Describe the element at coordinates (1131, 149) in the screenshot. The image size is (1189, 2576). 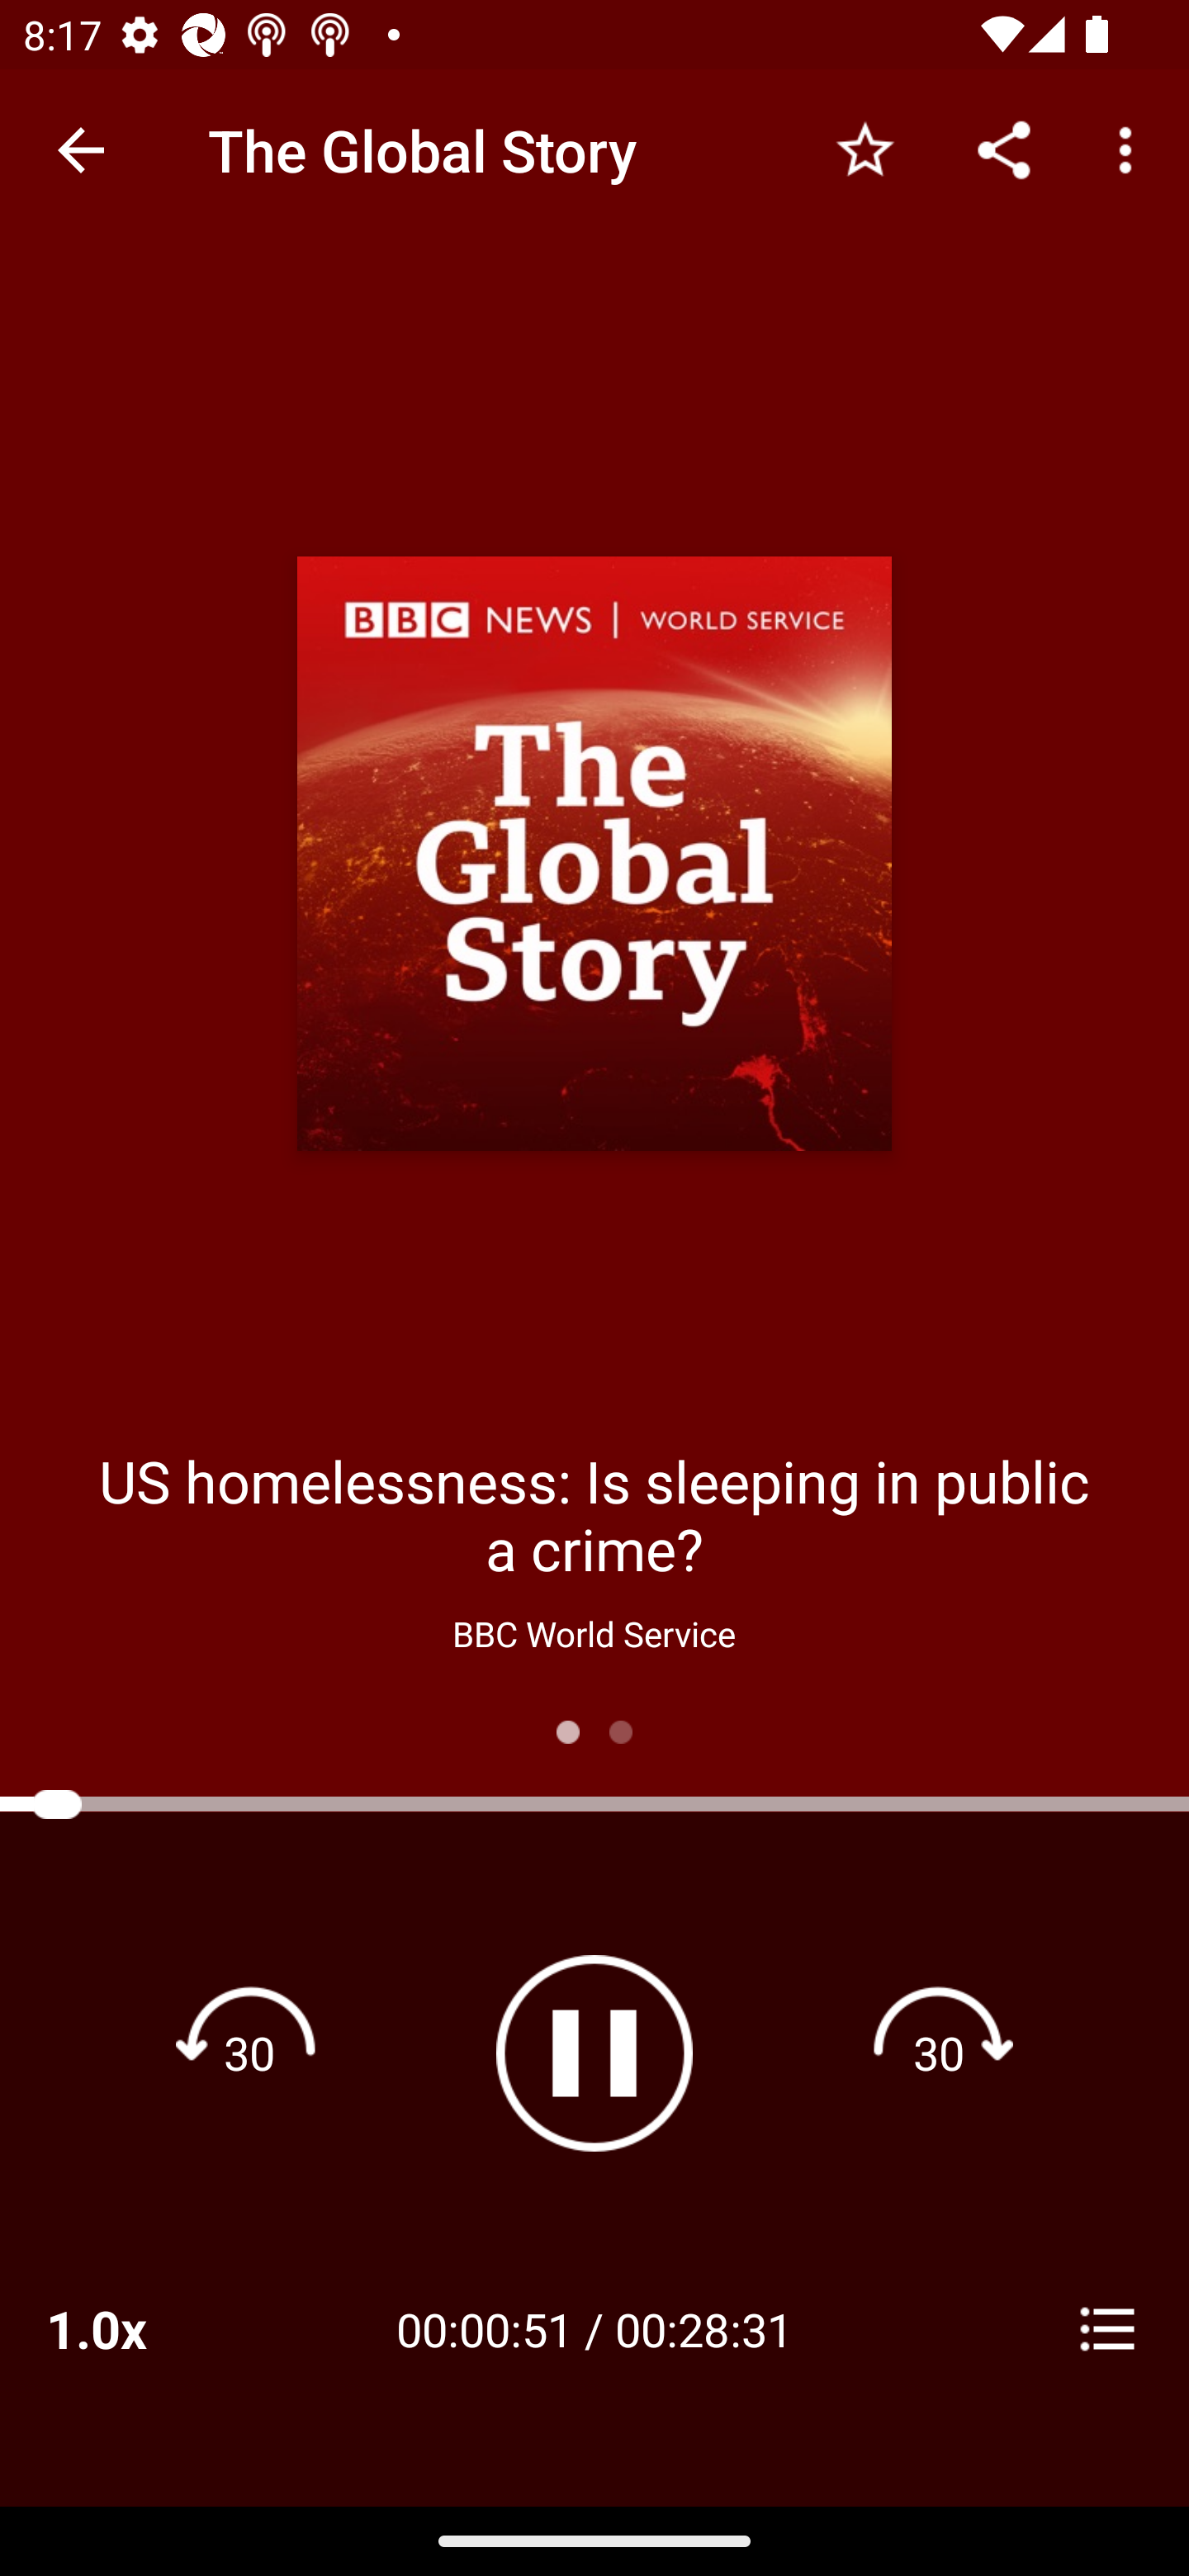
I see `More options` at that location.